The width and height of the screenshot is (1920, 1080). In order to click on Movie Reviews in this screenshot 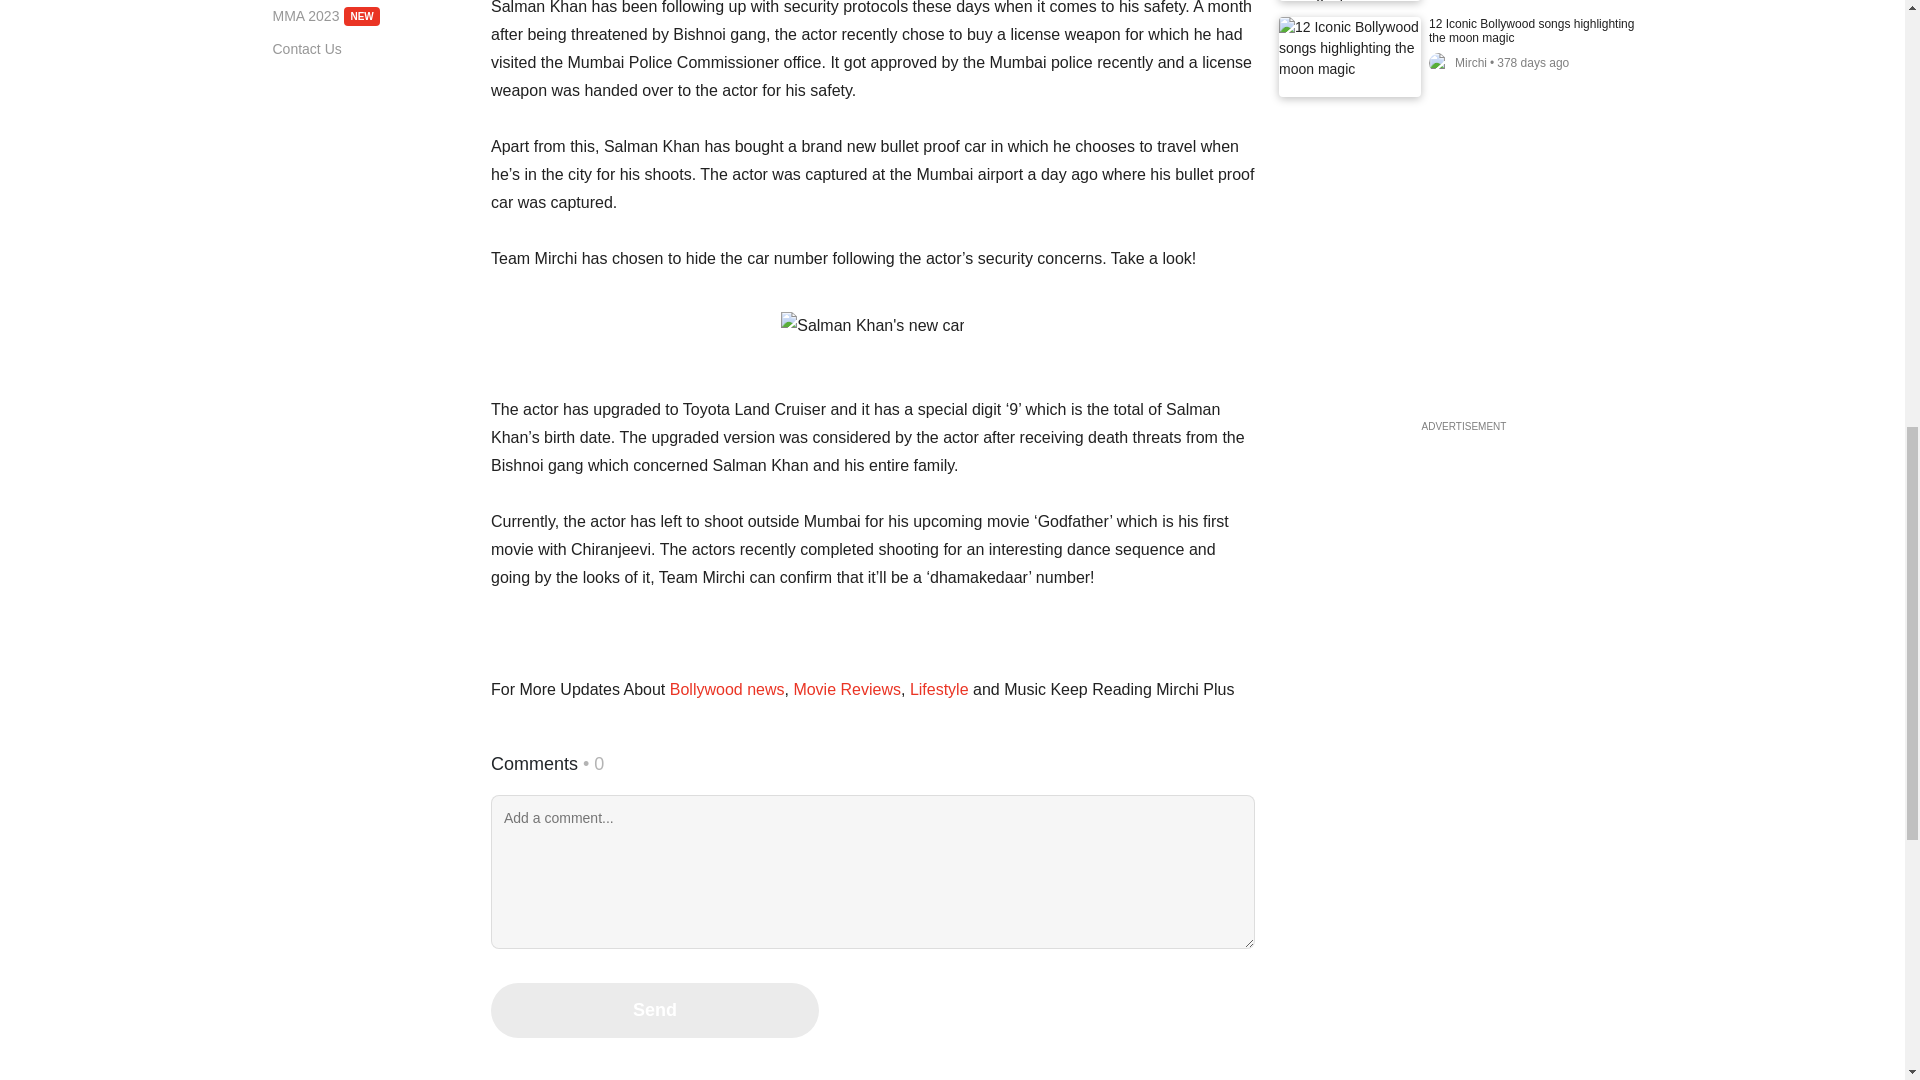, I will do `click(369, 16)`.